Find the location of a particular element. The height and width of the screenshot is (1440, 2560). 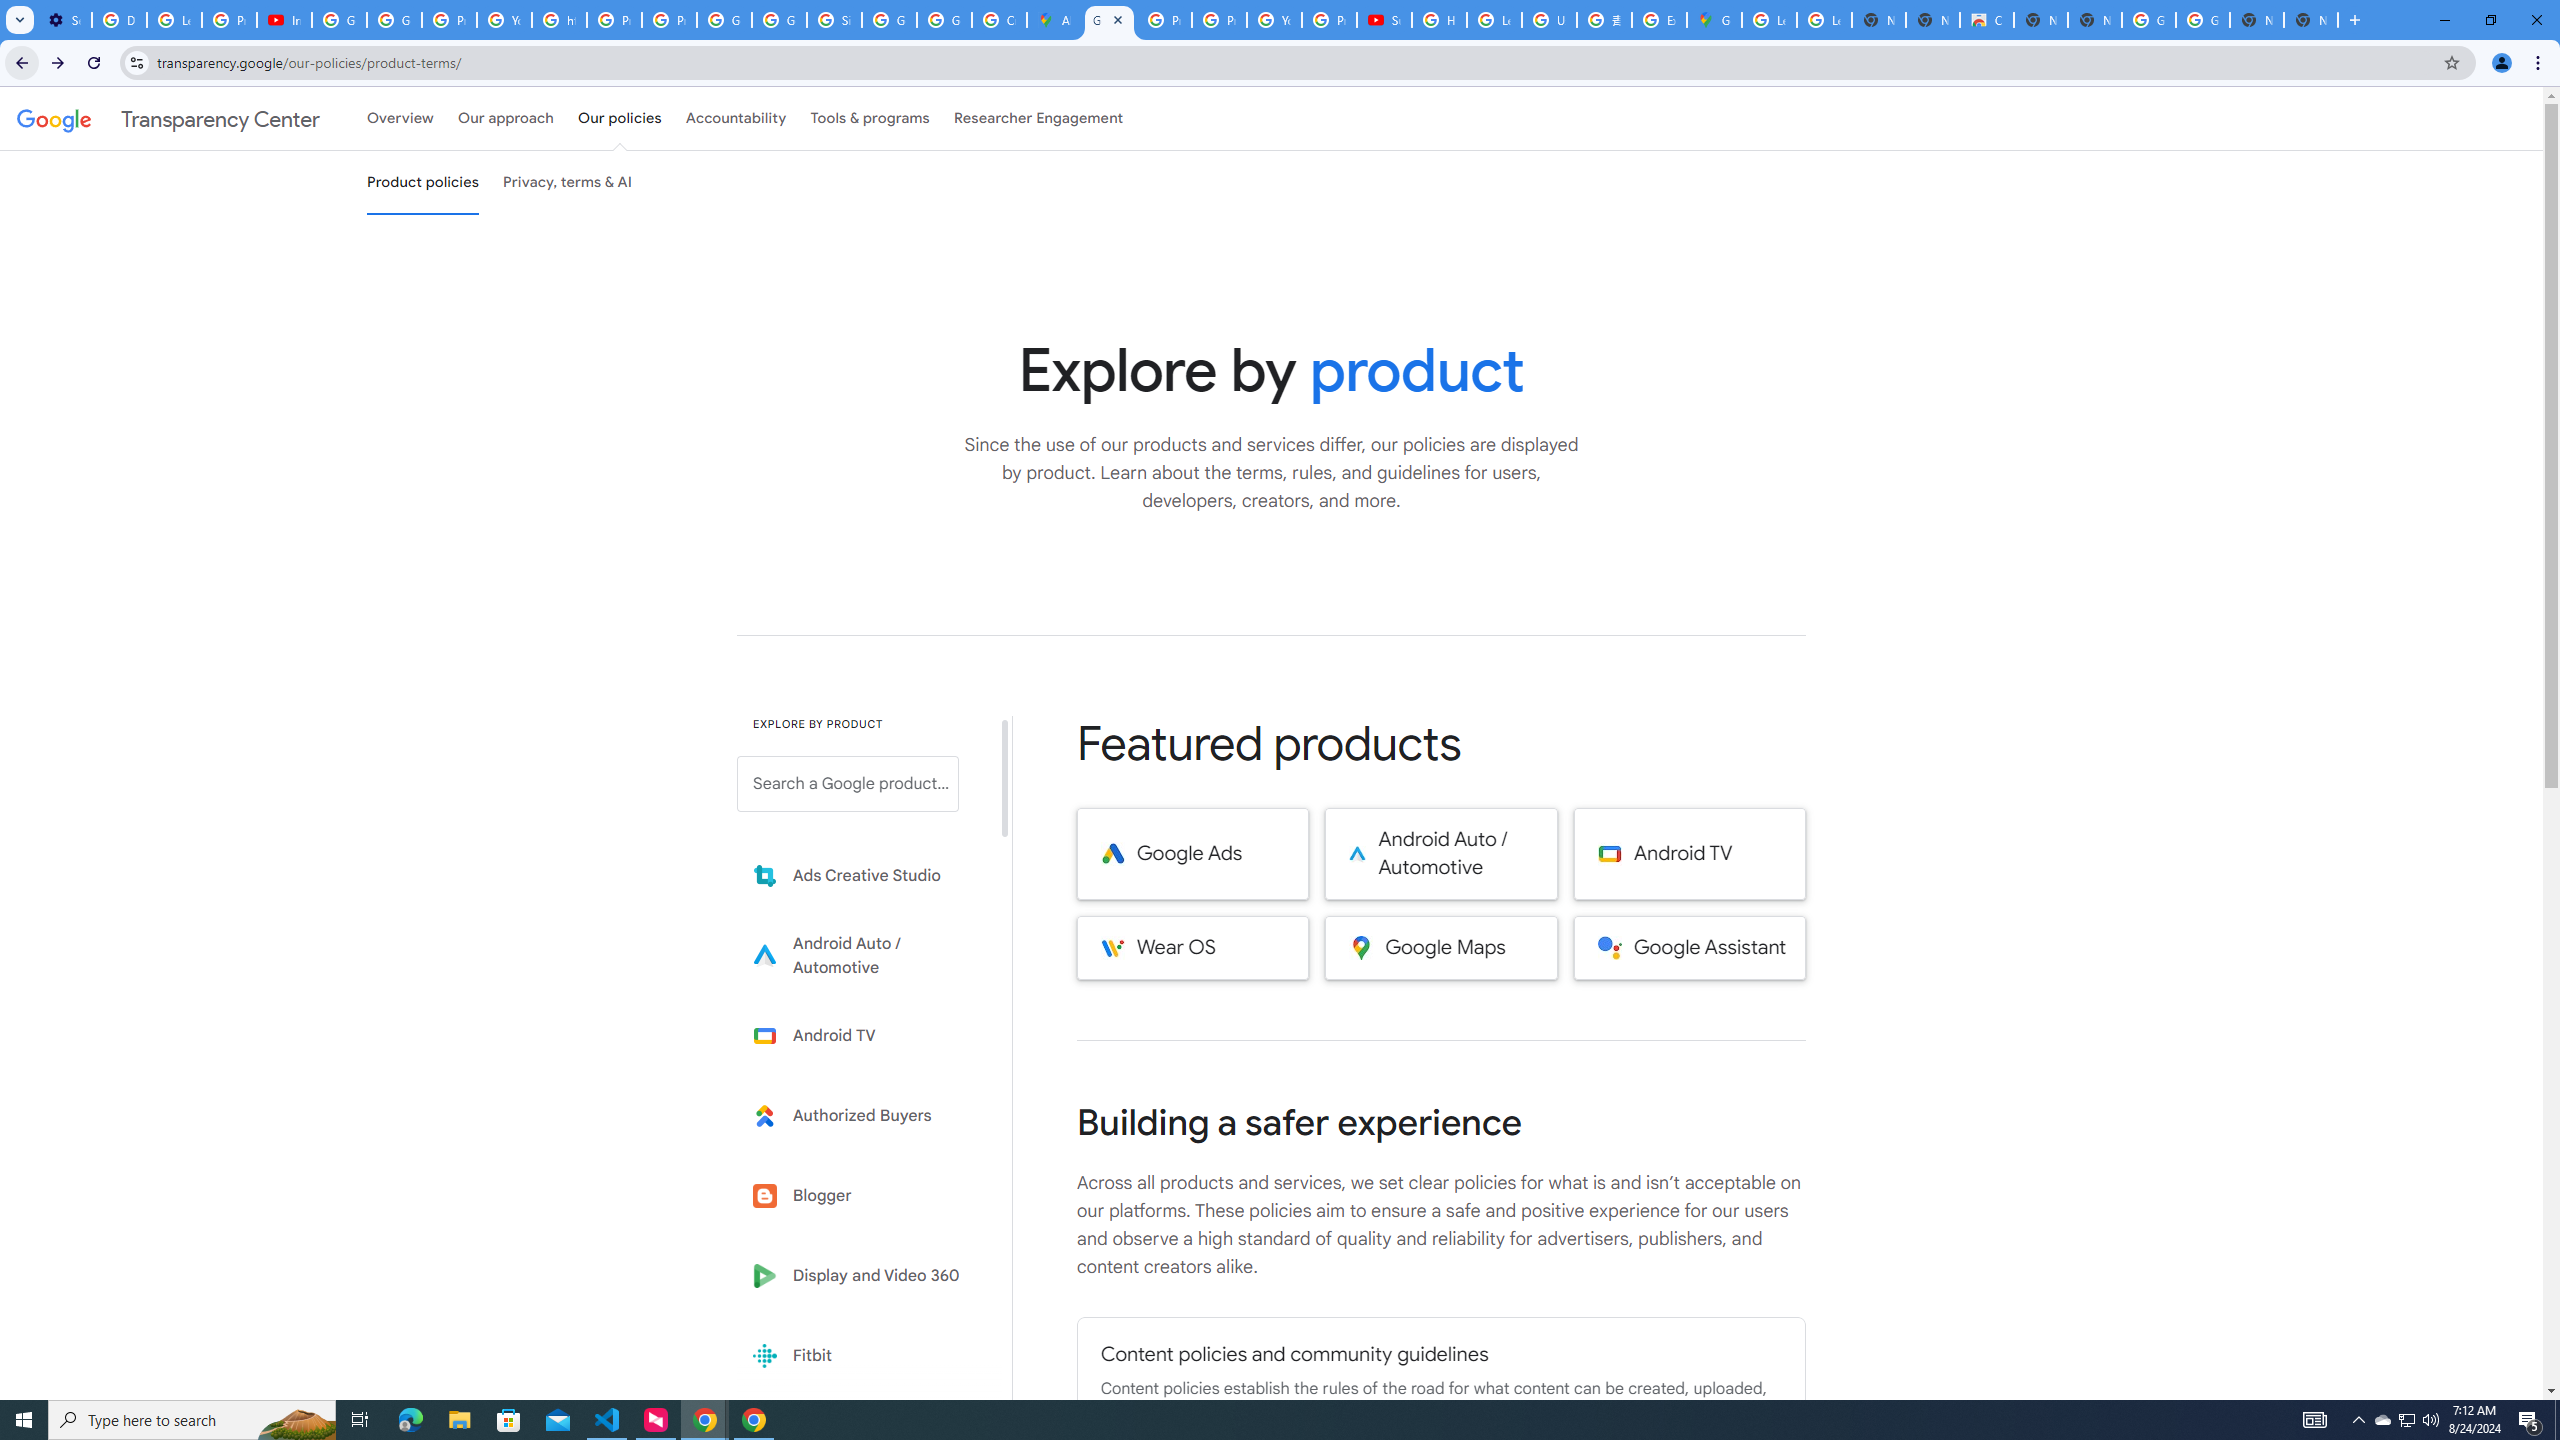

Wear OS is located at coordinates (1192, 948).